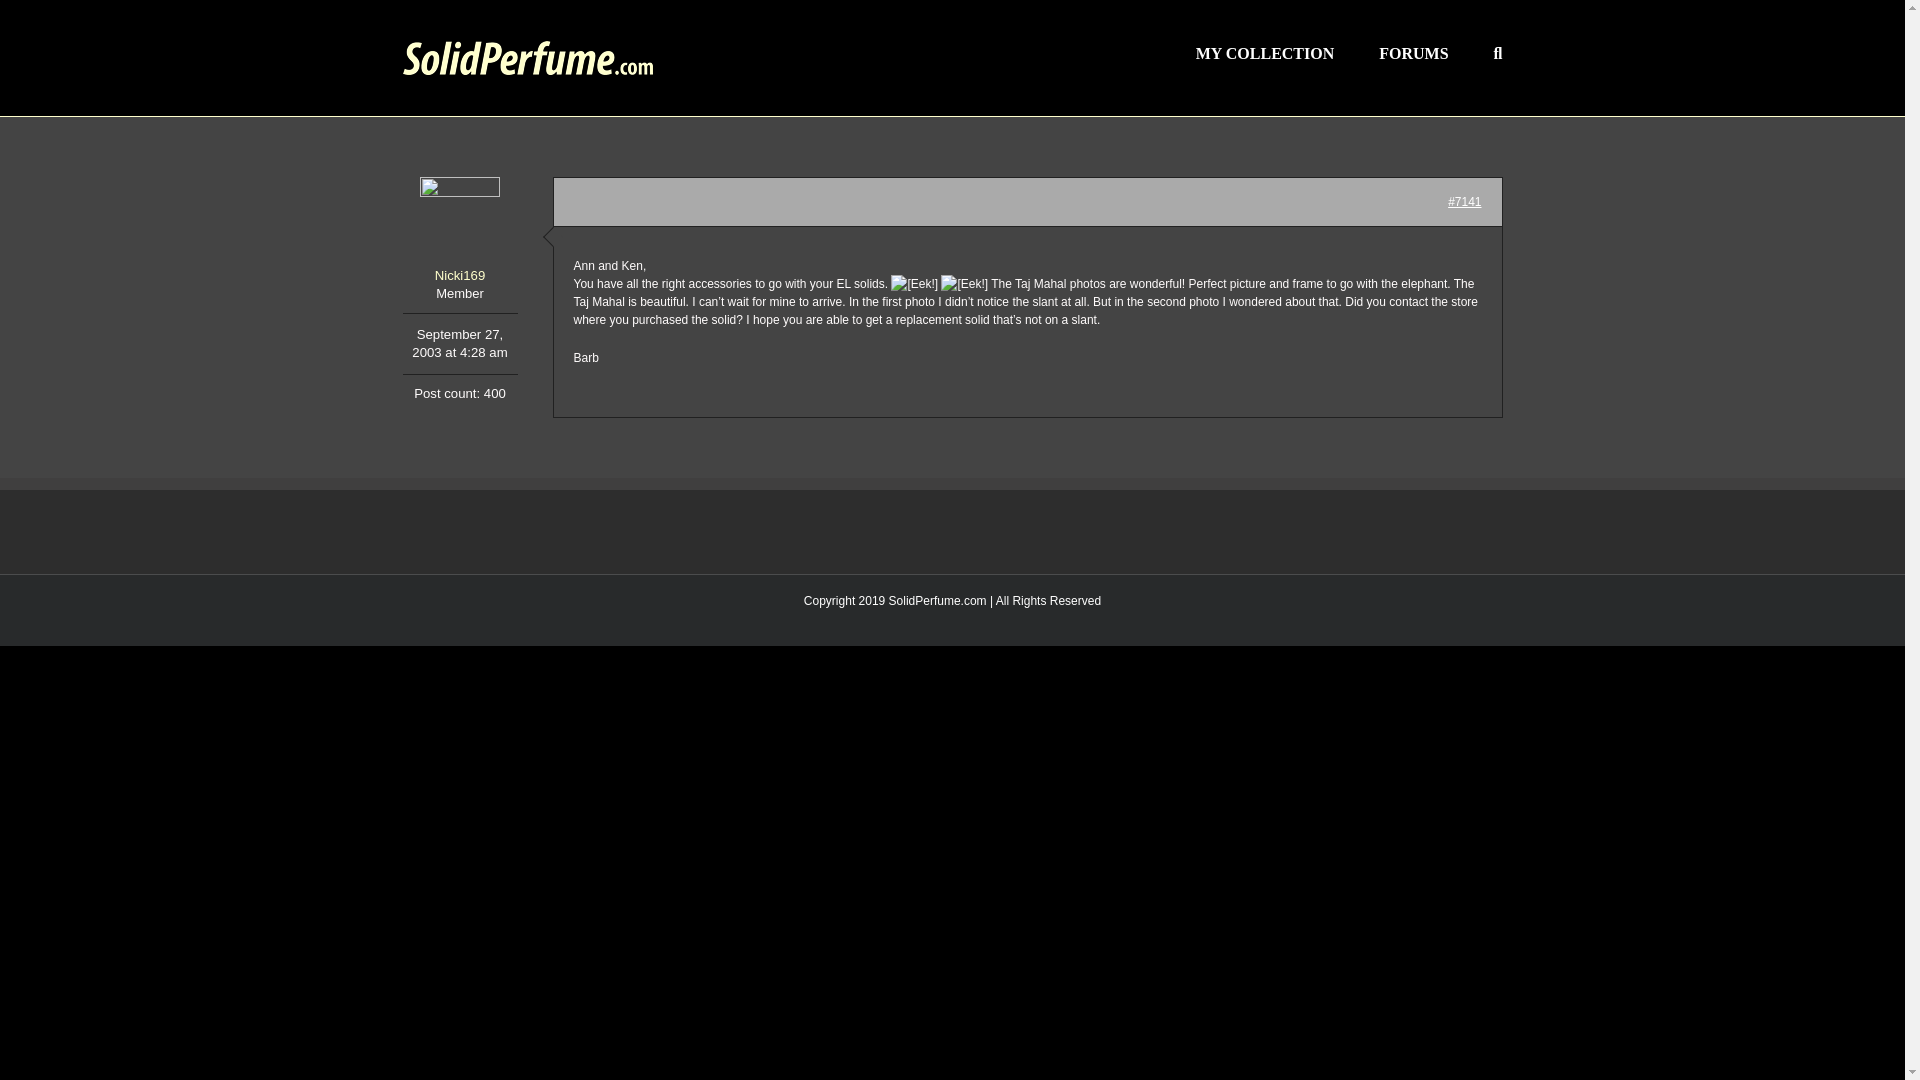  Describe the element at coordinates (458, 232) in the screenshot. I see `View Nicki169's profile` at that location.